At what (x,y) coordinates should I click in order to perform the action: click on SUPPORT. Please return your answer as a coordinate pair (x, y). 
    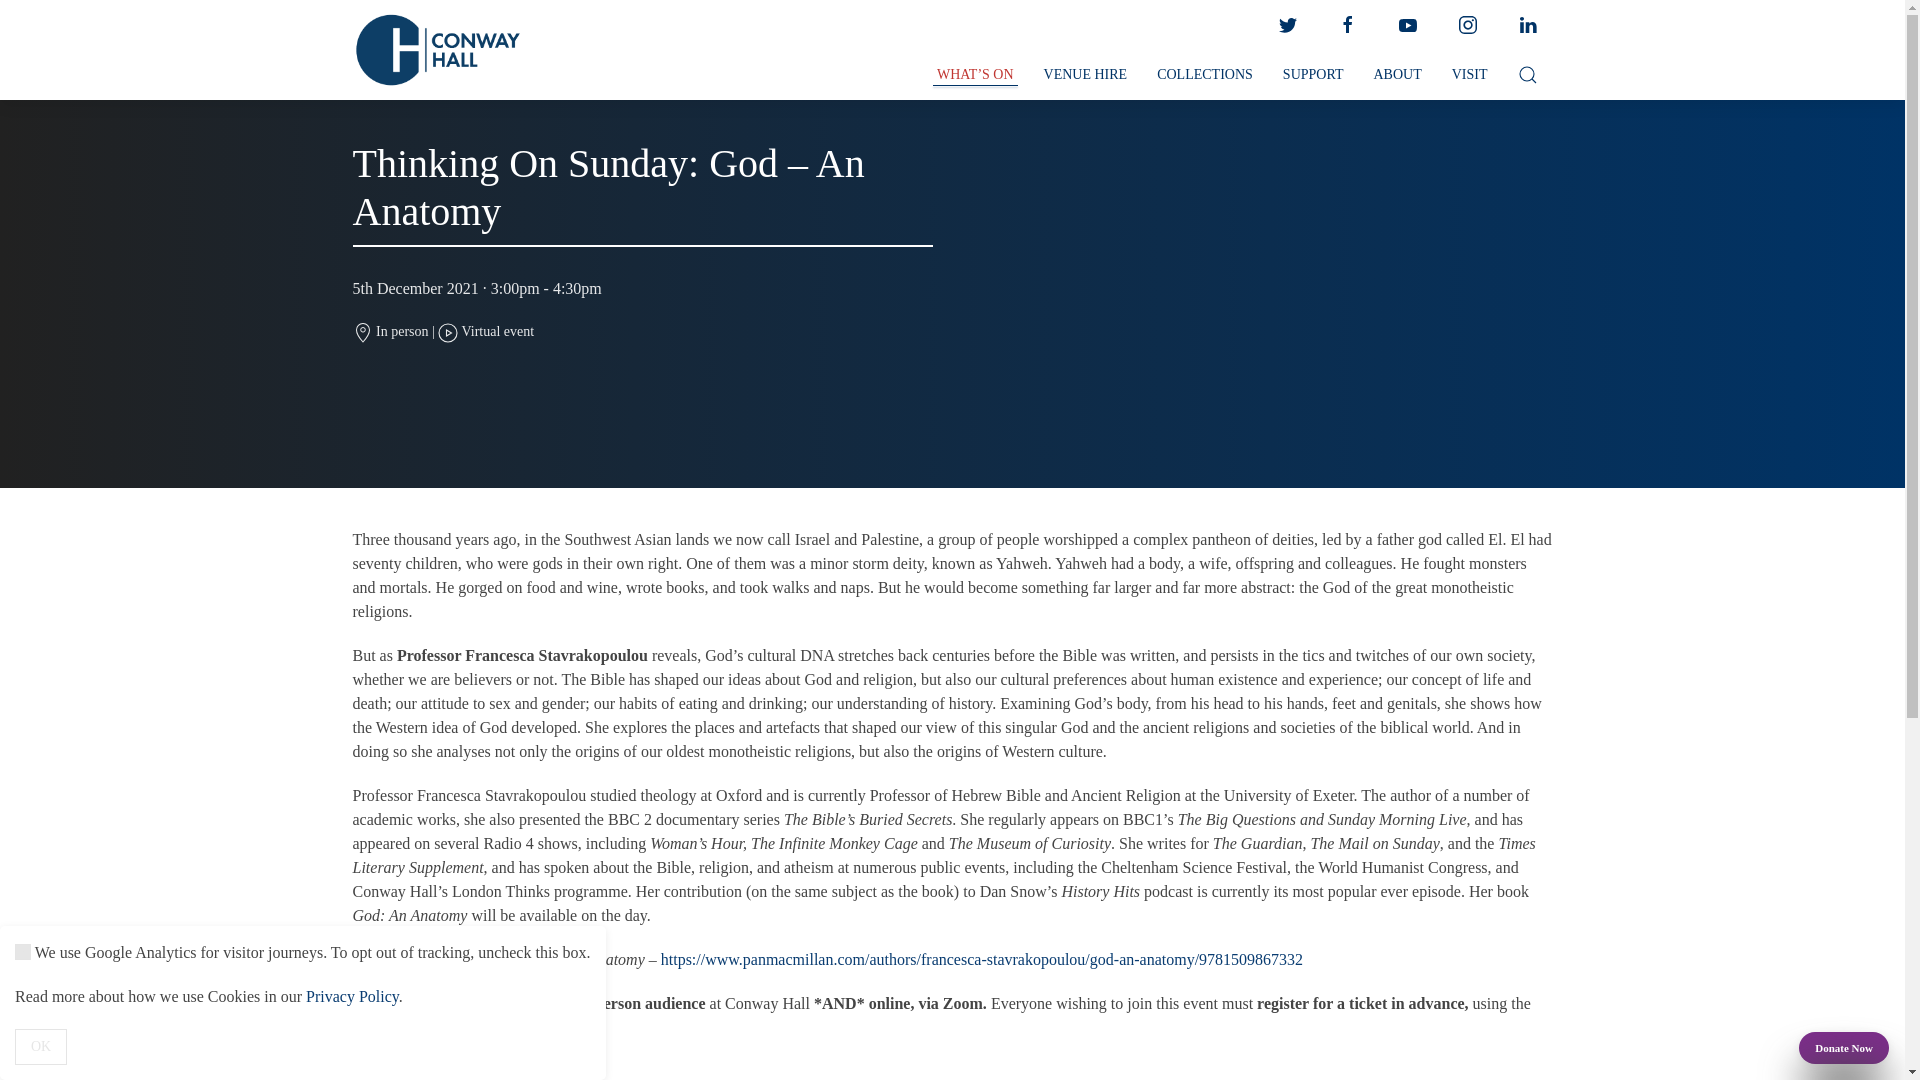
    Looking at the image, I should click on (1313, 75).